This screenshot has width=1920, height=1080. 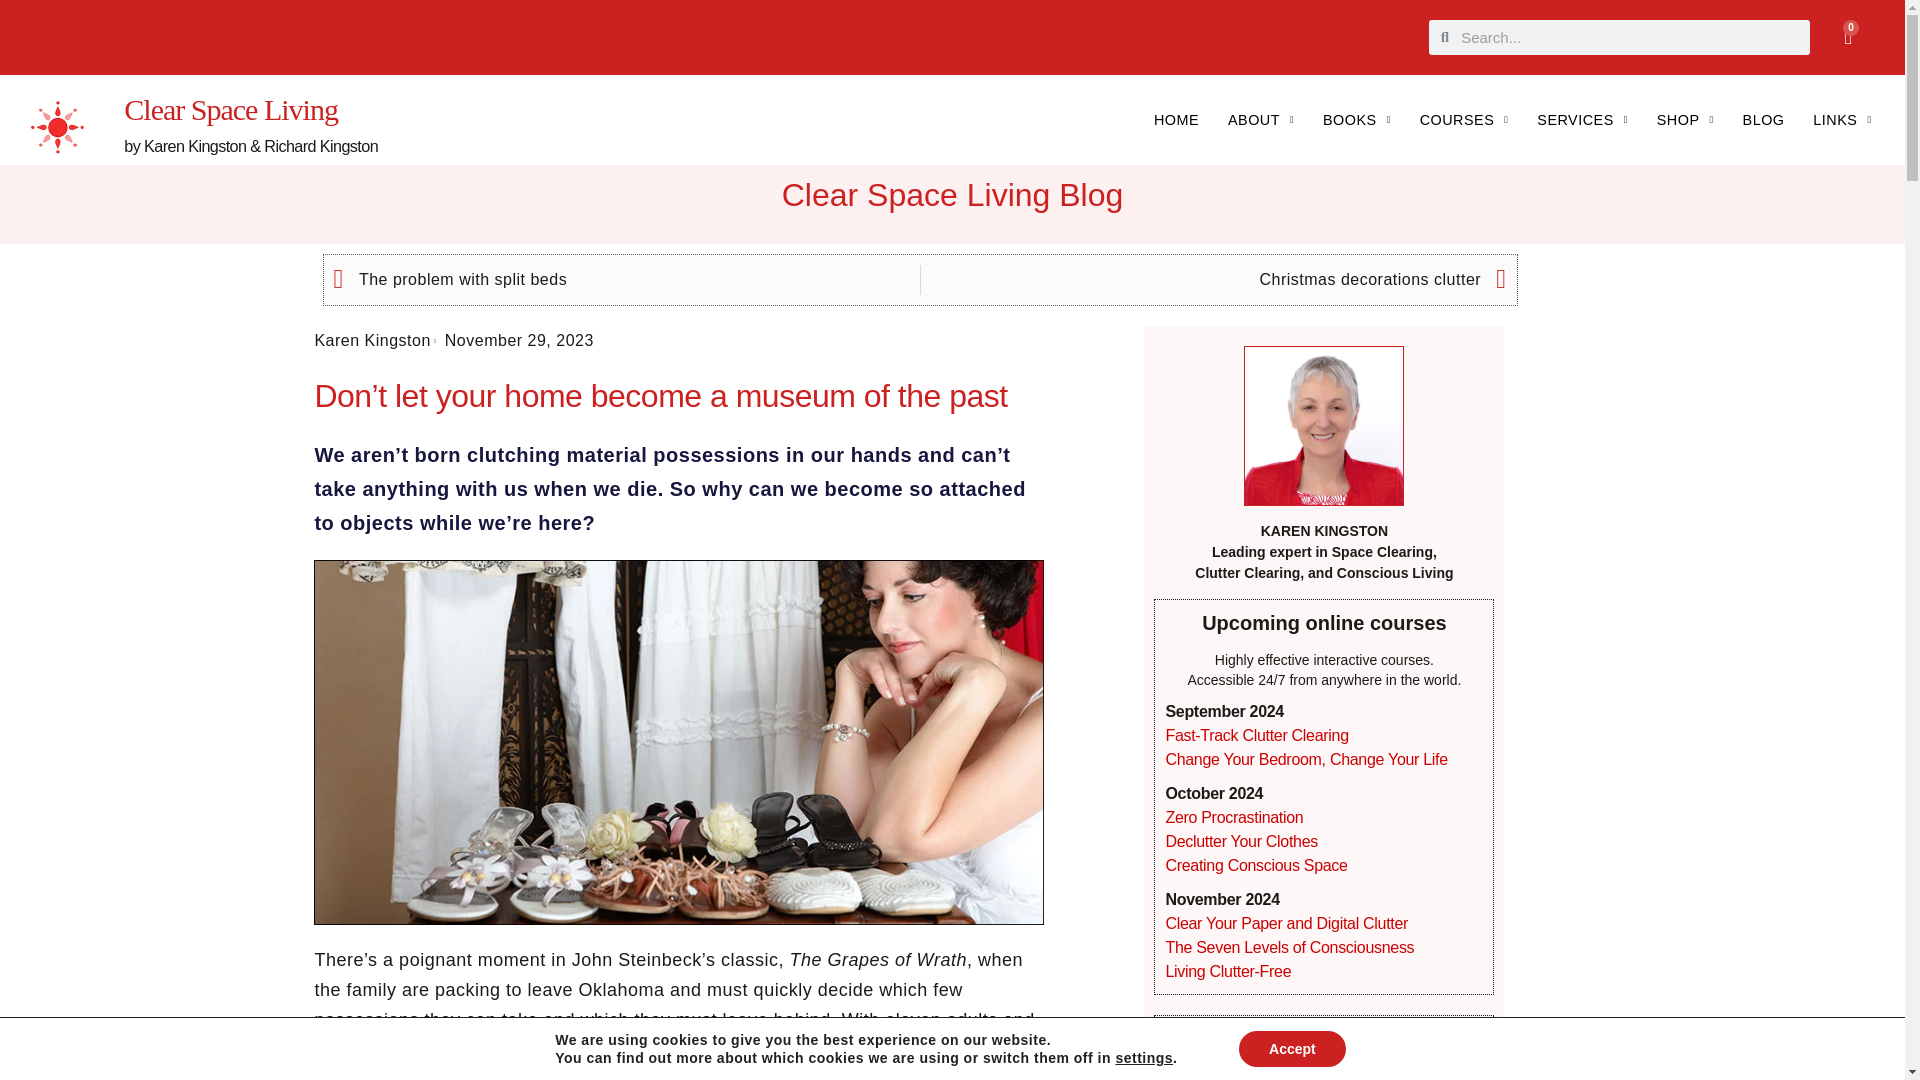 What do you see at coordinates (1176, 120) in the screenshot?
I see `HOME` at bounding box center [1176, 120].